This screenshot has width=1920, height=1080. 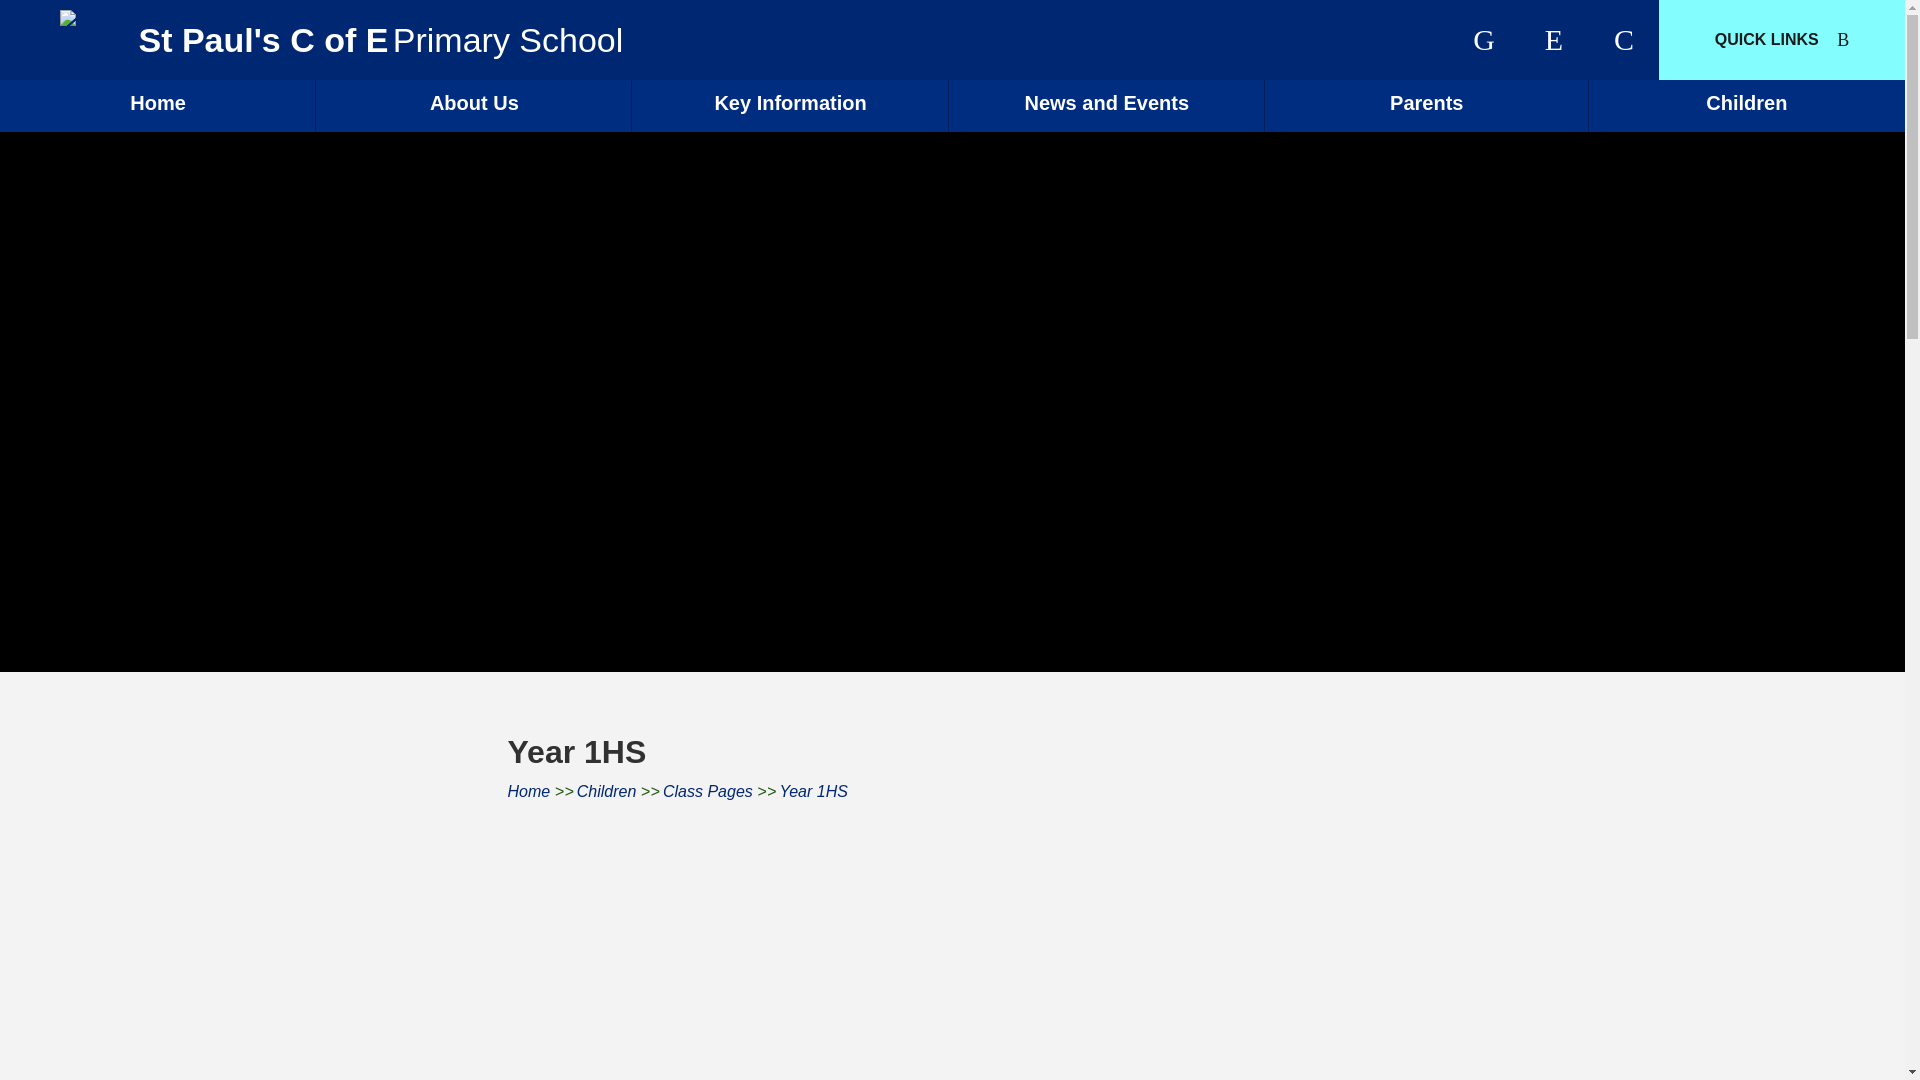 I want to click on Key Information, so click(x=790, y=105).